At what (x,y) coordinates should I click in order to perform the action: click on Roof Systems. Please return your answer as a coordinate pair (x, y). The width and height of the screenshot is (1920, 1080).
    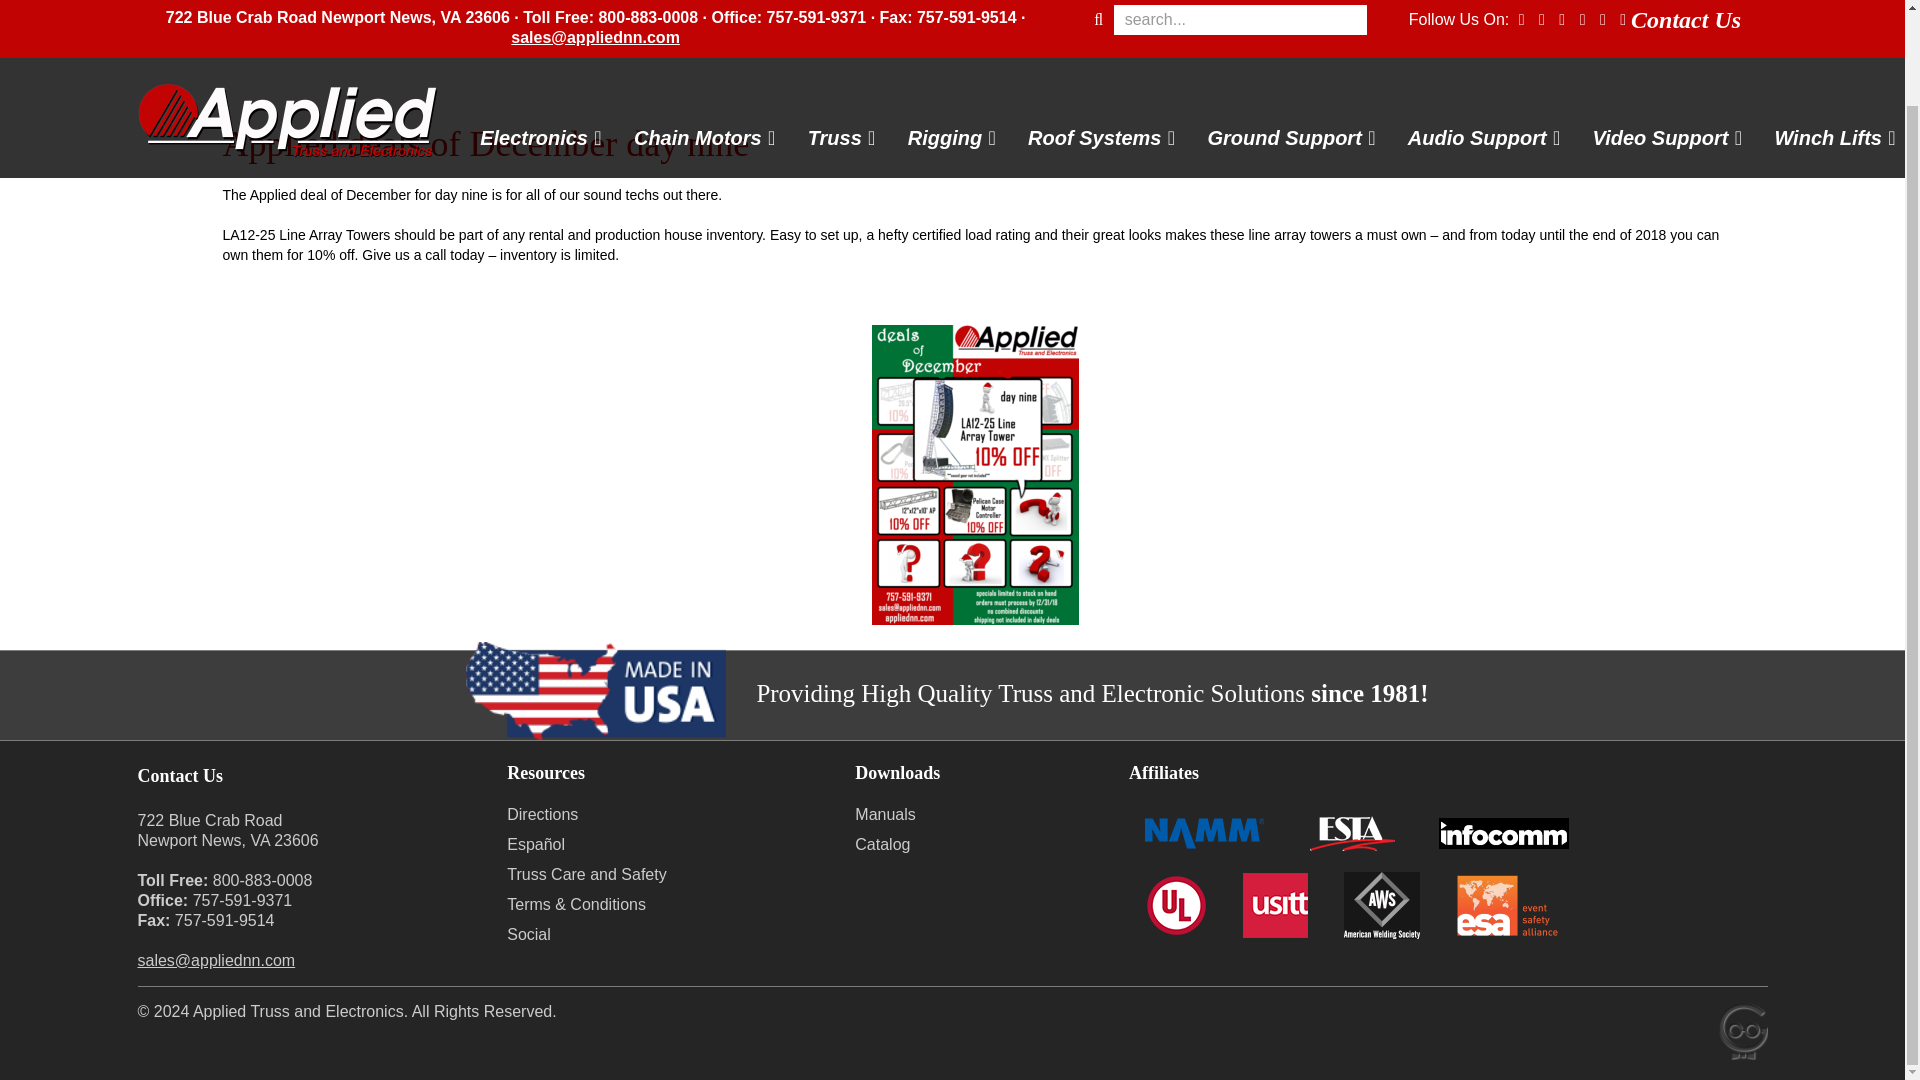
    Looking at the image, I should click on (1094, 38).